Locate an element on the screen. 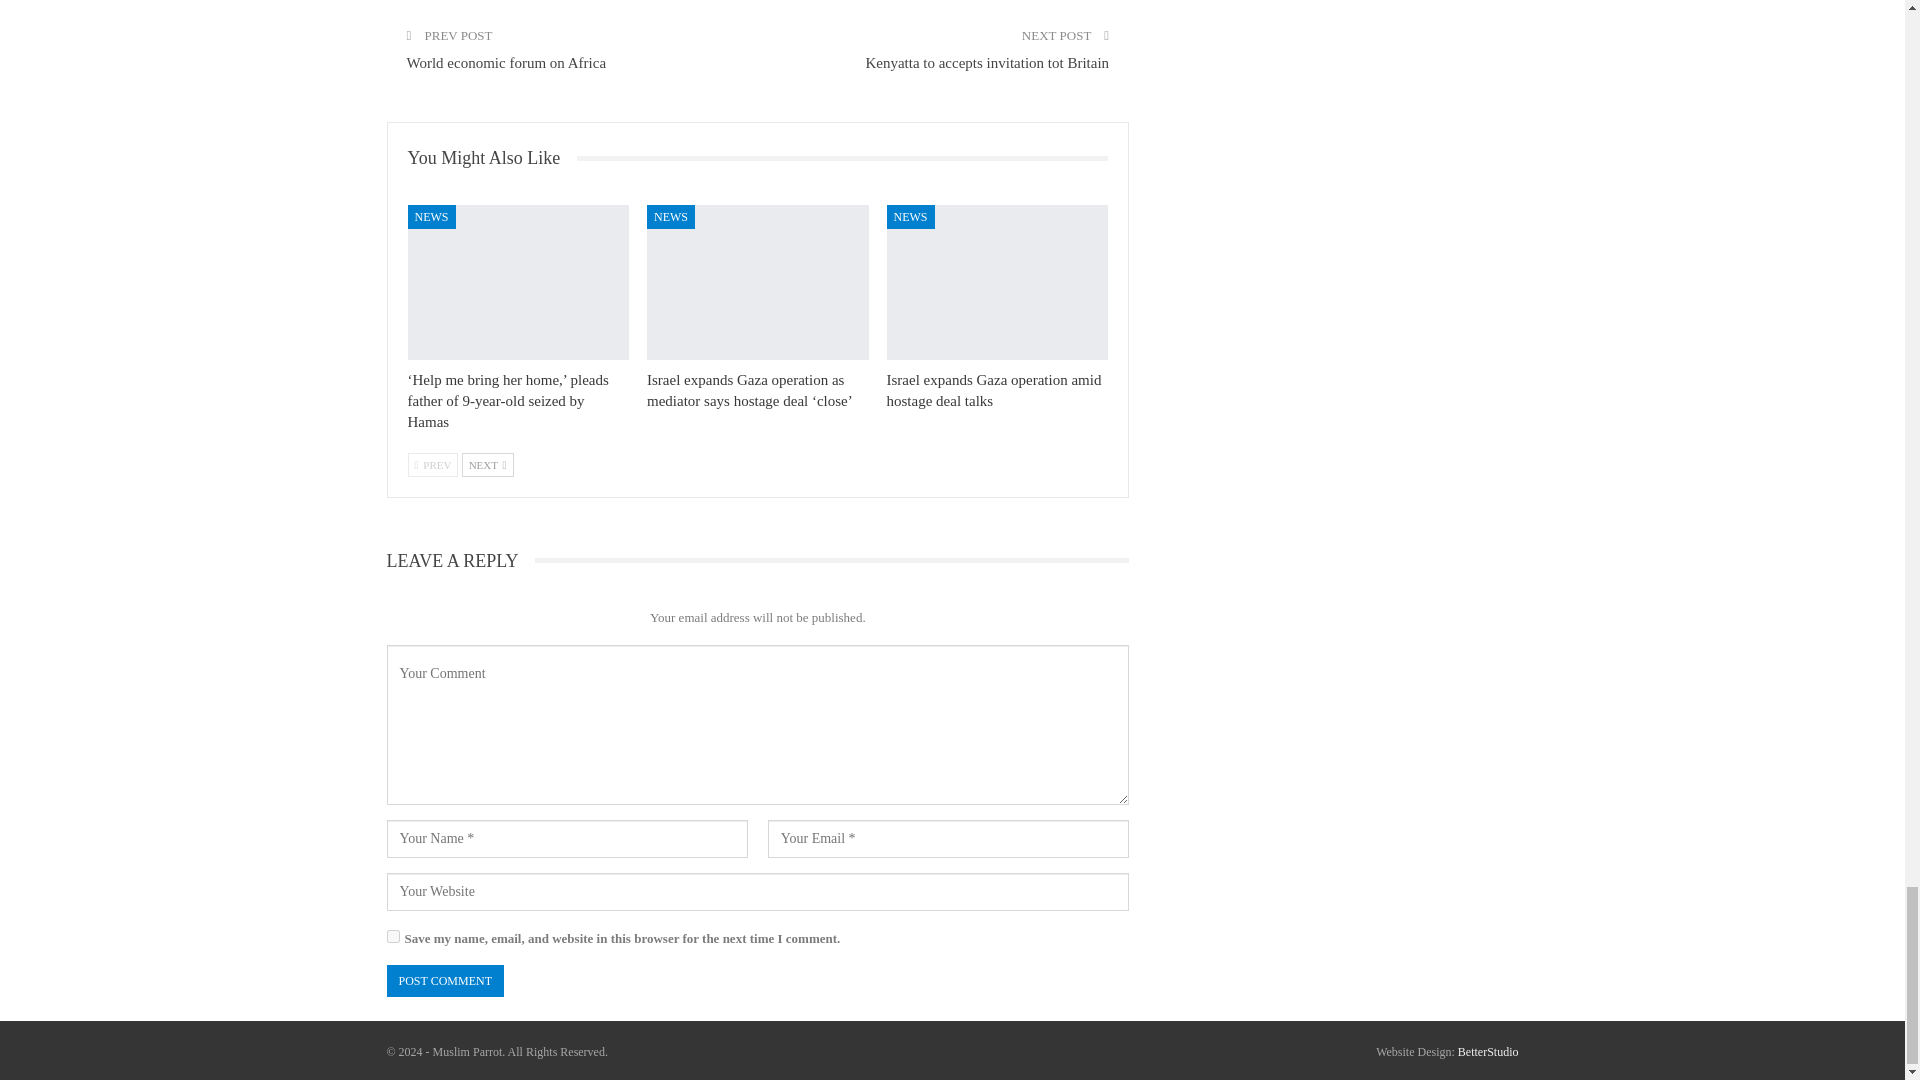 Image resolution: width=1920 pixels, height=1080 pixels. Israel expands Gaza operation amid hostage deal talks is located at coordinates (998, 282).